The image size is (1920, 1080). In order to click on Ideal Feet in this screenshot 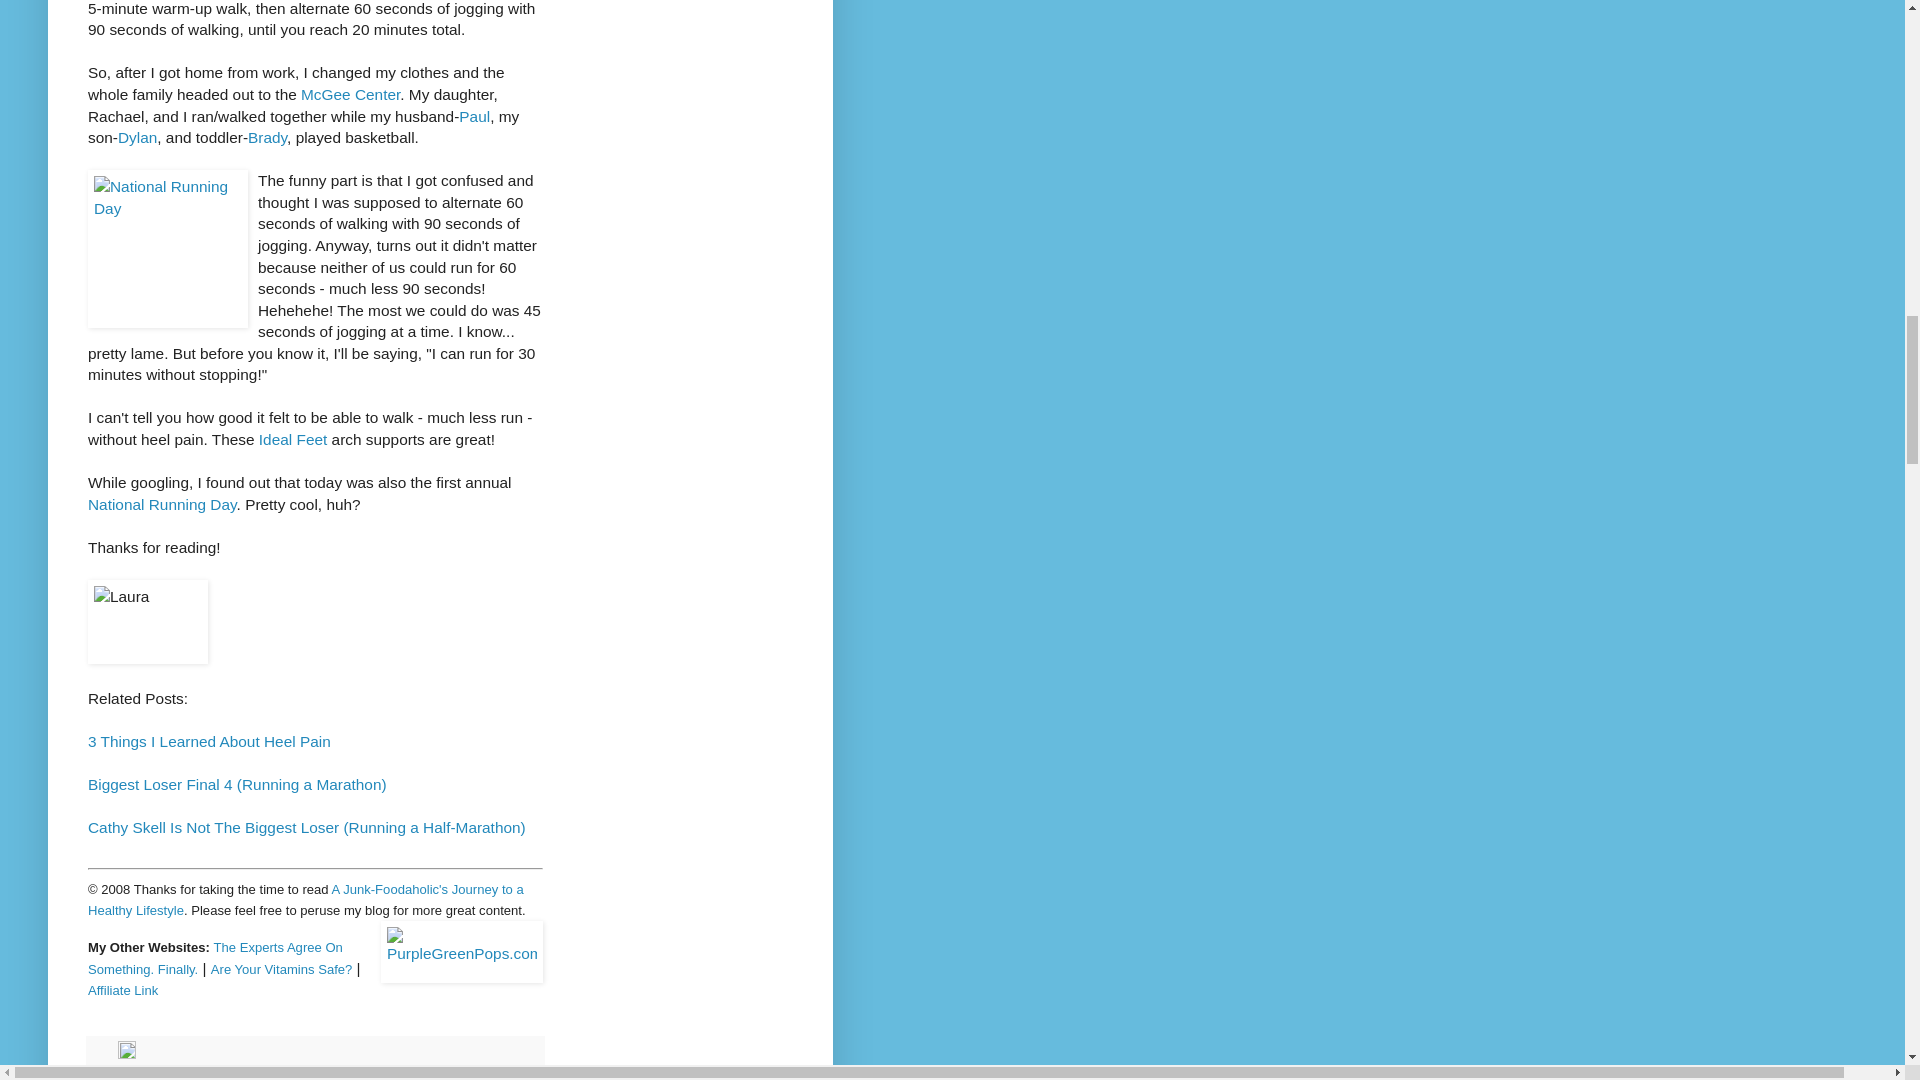, I will do `click(292, 439)`.